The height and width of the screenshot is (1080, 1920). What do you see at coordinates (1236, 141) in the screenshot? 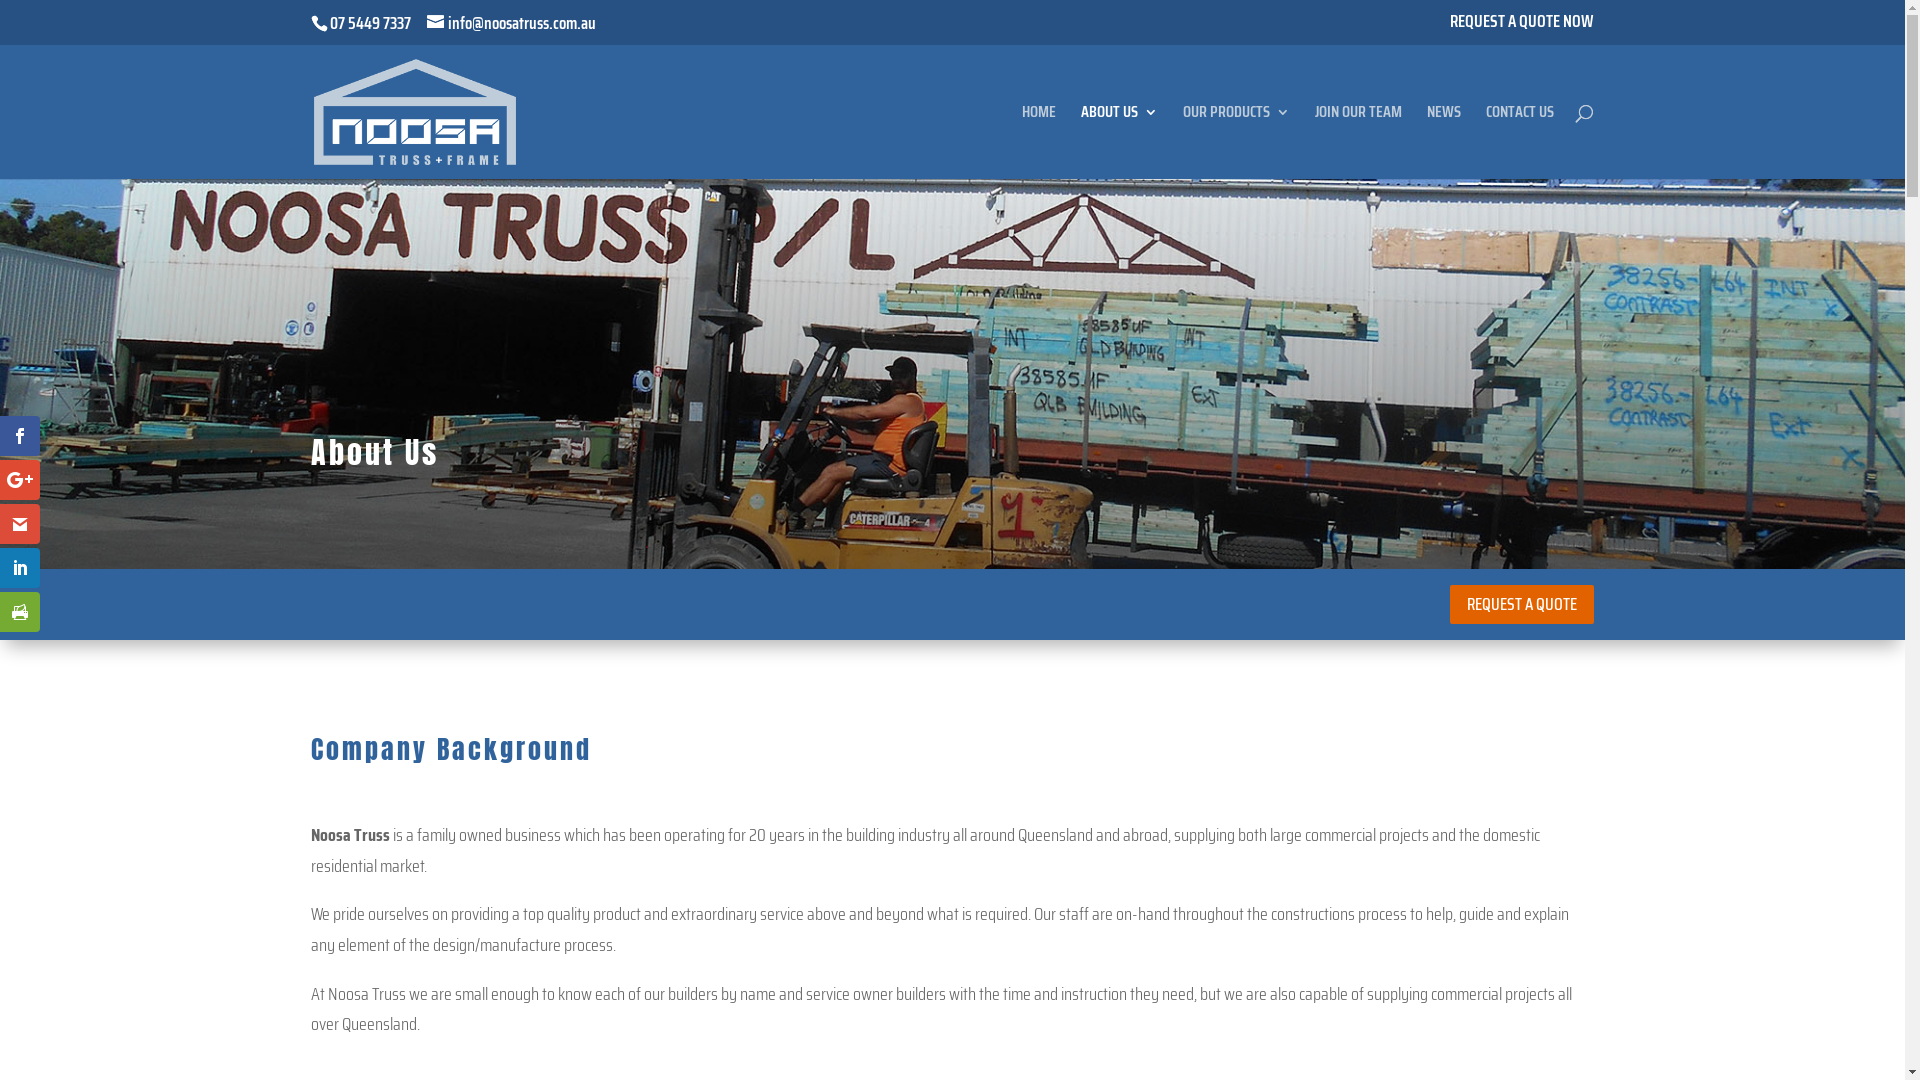
I see `OUR PRODUCTS` at bounding box center [1236, 141].